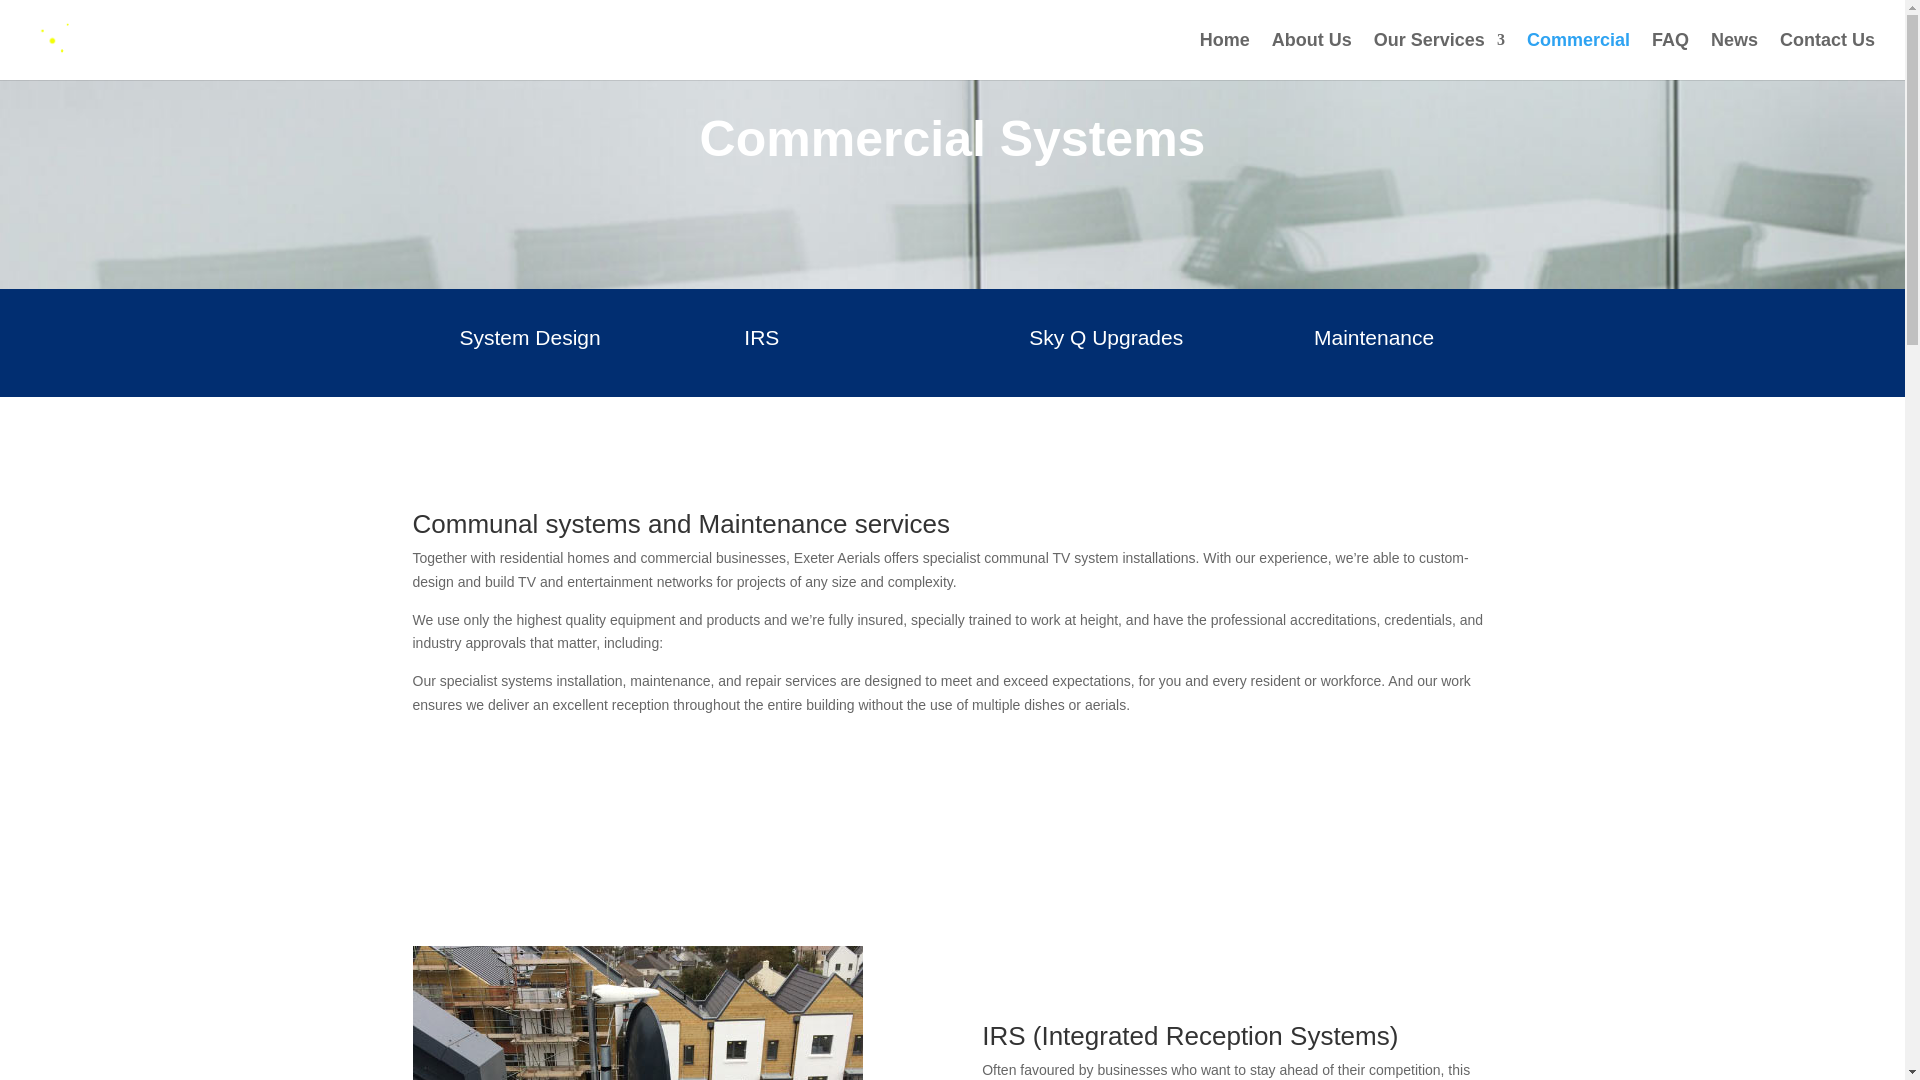 Image resolution: width=1920 pixels, height=1080 pixels. Describe the element at coordinates (1224, 56) in the screenshot. I see `Home` at that location.